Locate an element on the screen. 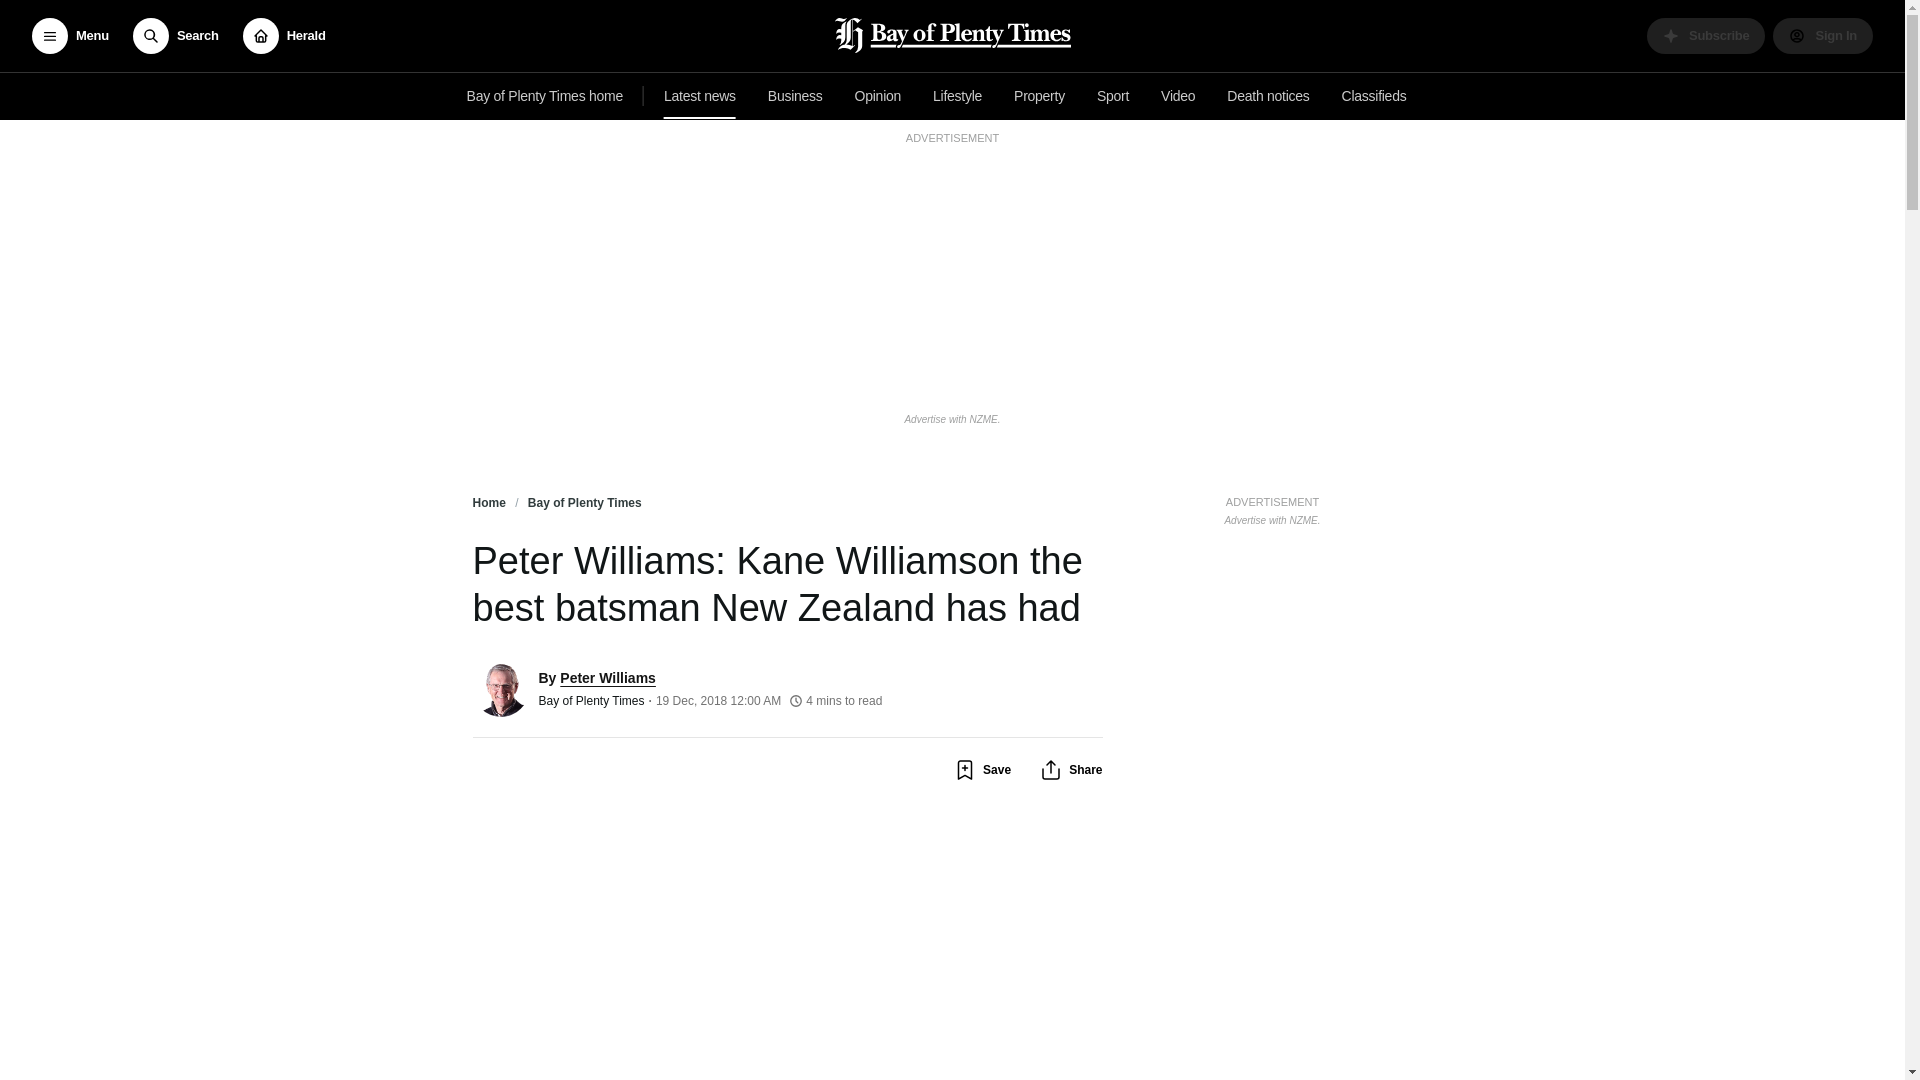 The image size is (1920, 1080). Manage your account is located at coordinates (1822, 36).